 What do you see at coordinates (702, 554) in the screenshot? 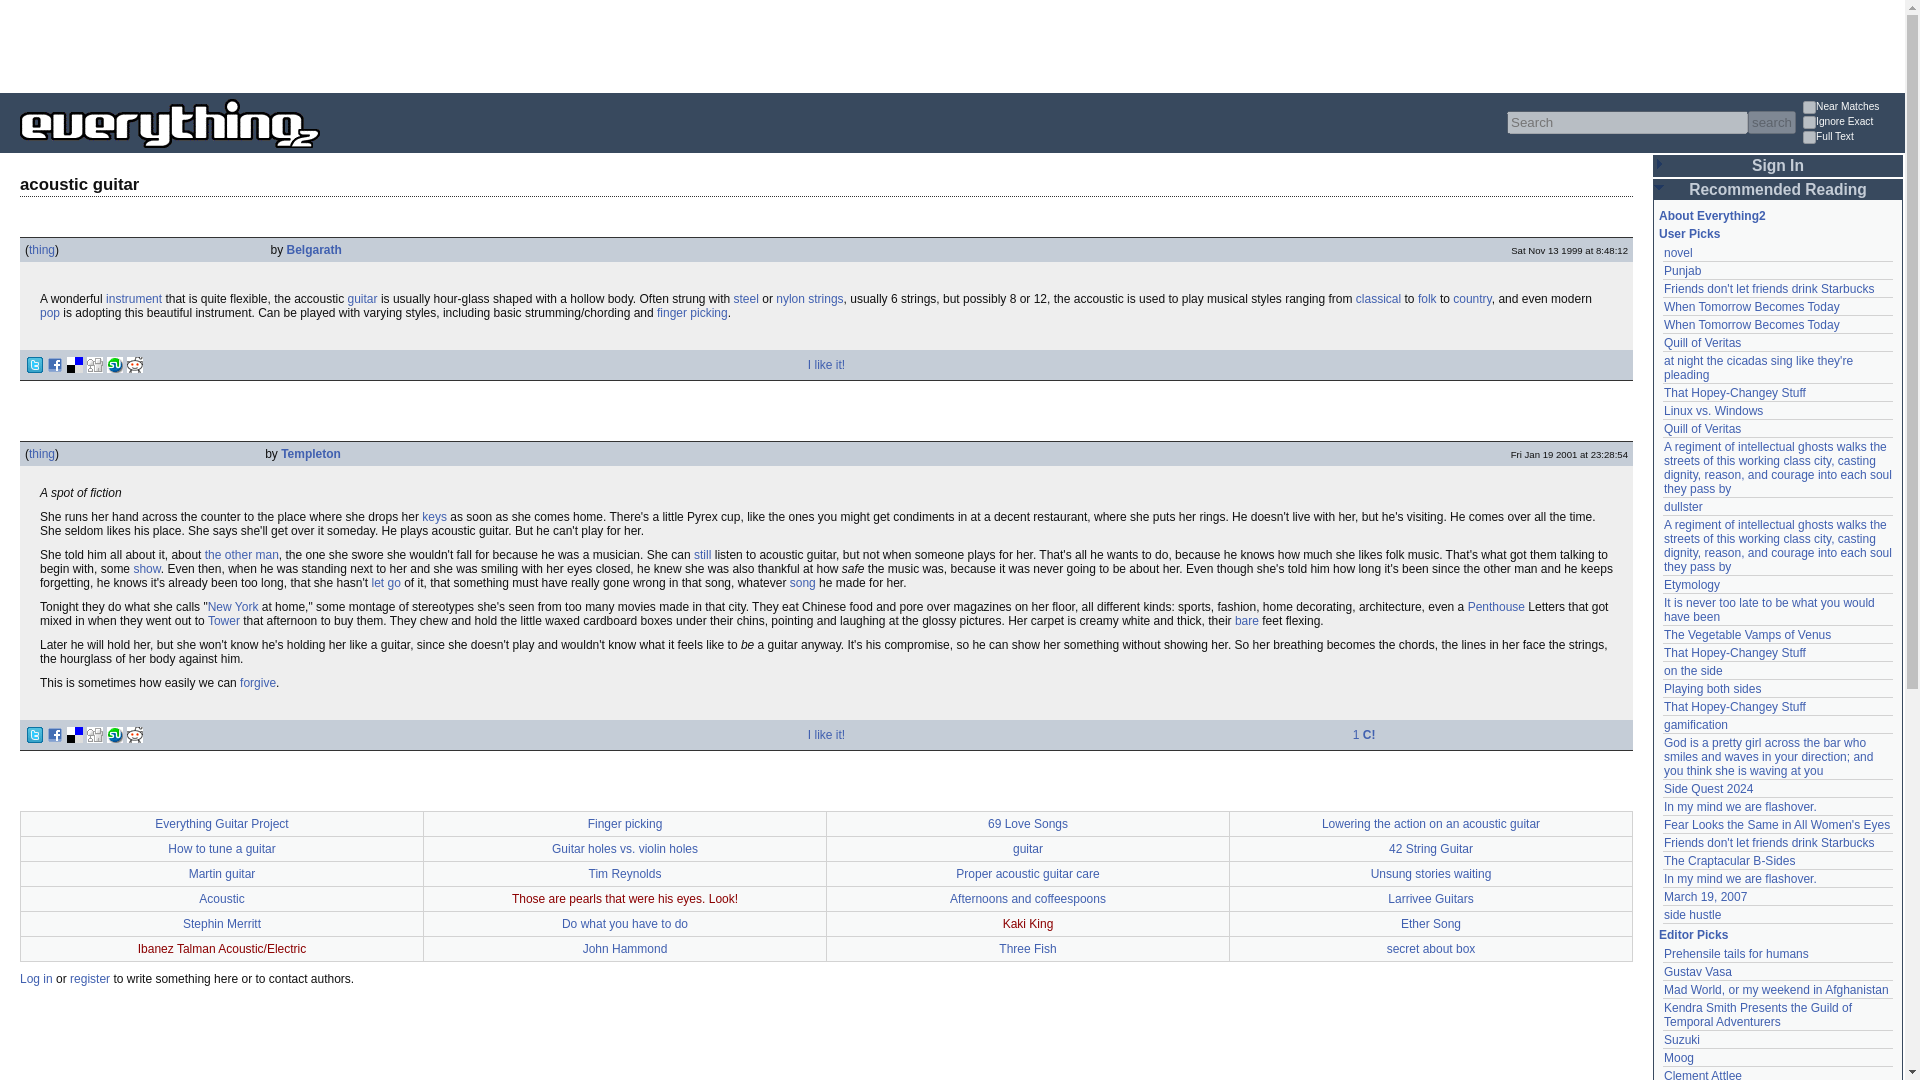
I see `still` at bounding box center [702, 554].